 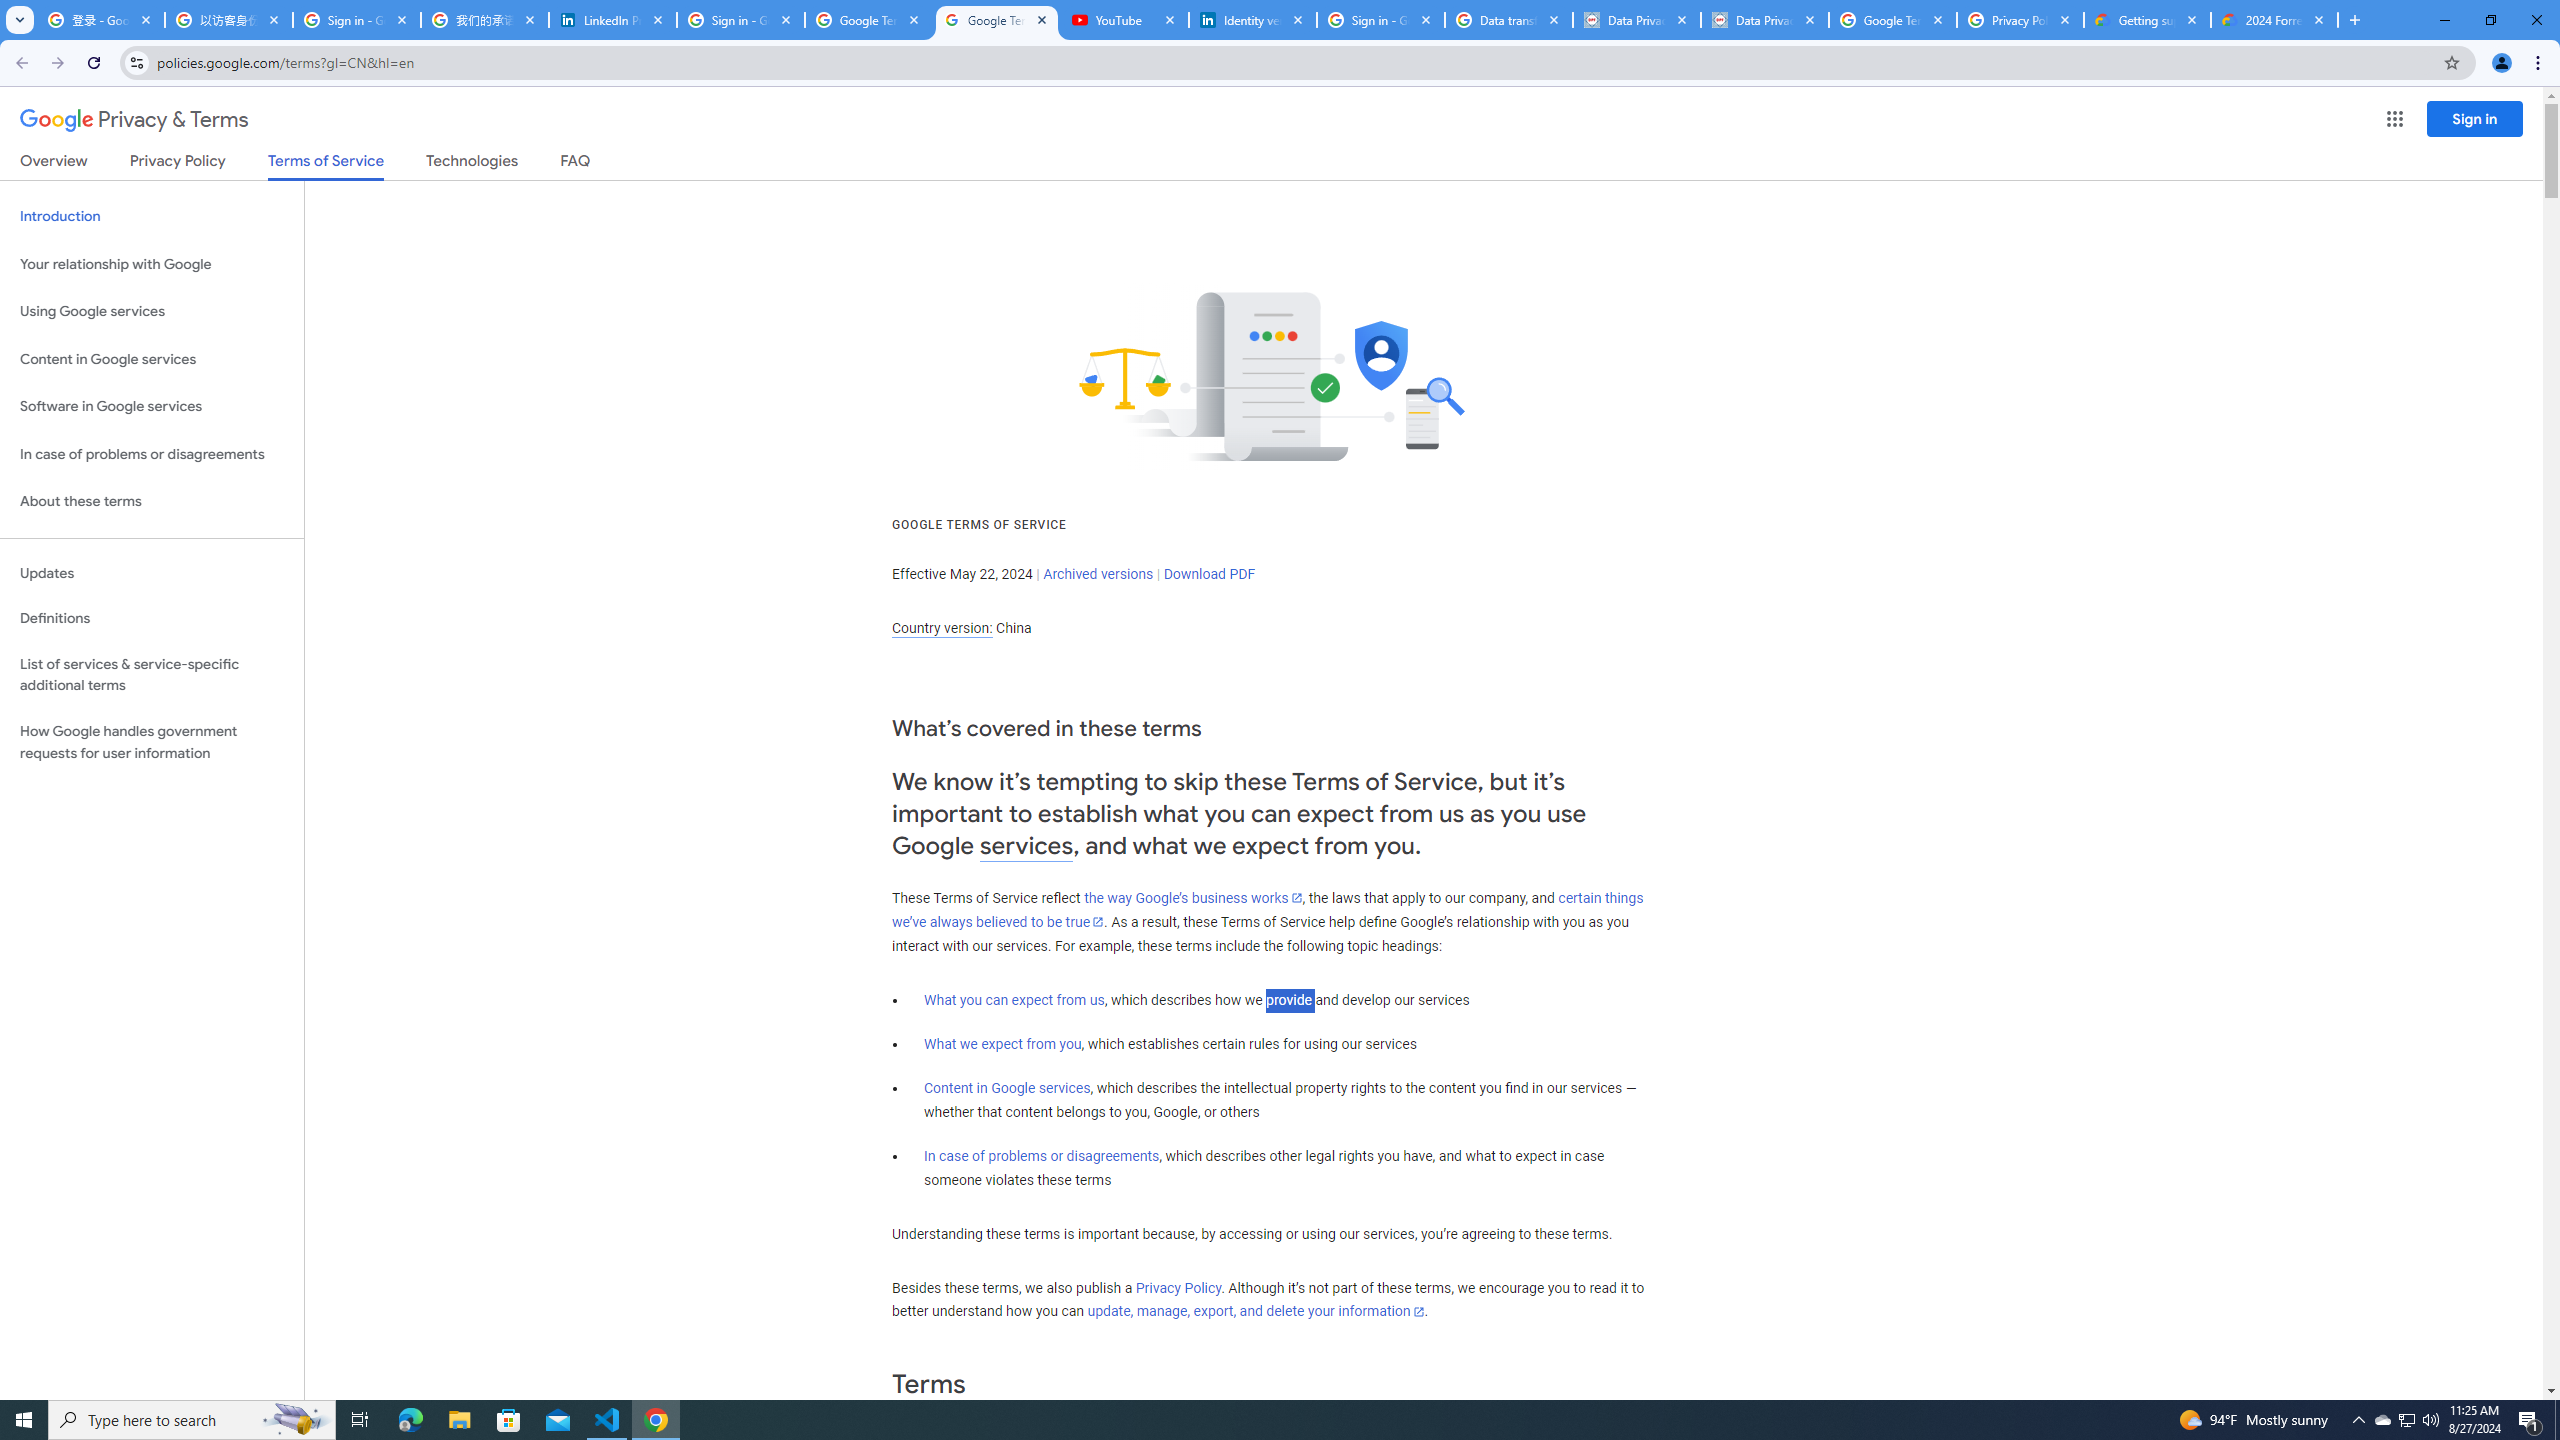 I want to click on Data Privacy Framework, so click(x=1765, y=20).